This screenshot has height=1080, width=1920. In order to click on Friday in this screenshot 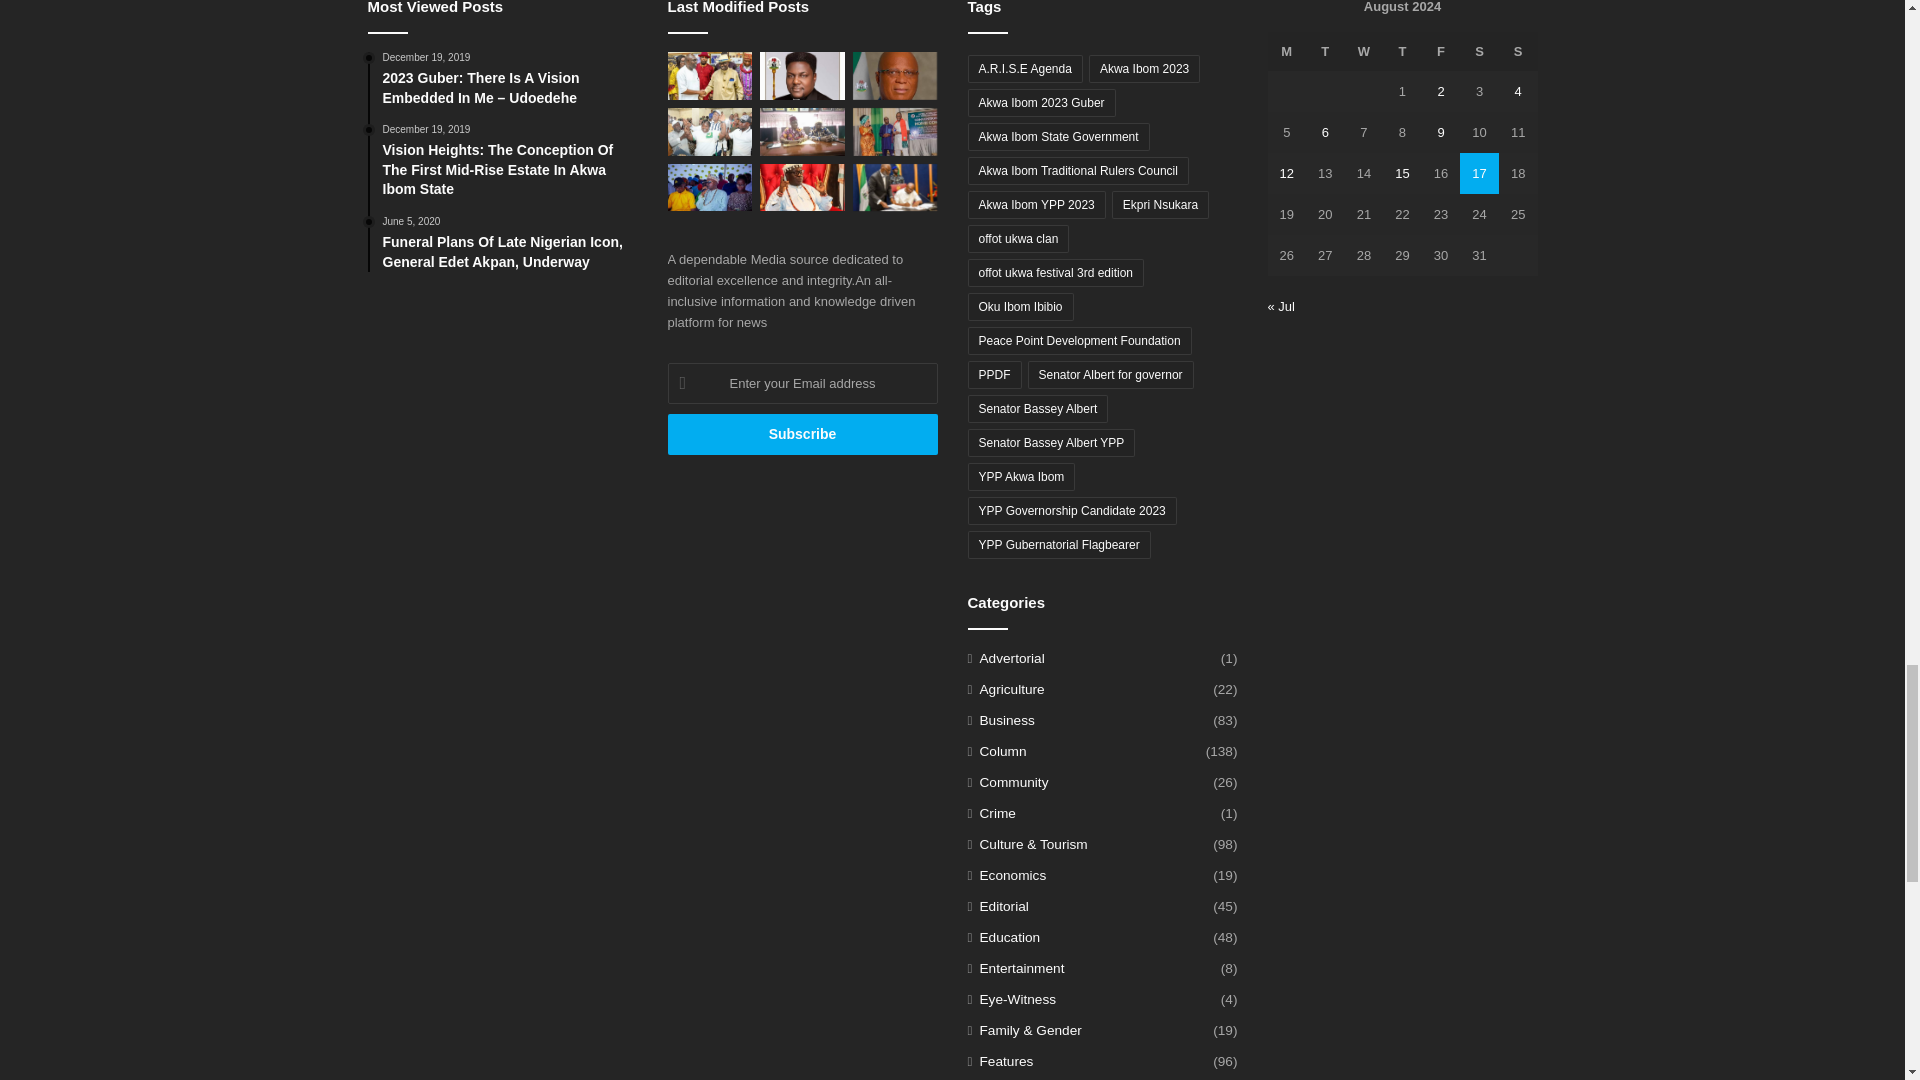, I will do `click(1442, 52)`.